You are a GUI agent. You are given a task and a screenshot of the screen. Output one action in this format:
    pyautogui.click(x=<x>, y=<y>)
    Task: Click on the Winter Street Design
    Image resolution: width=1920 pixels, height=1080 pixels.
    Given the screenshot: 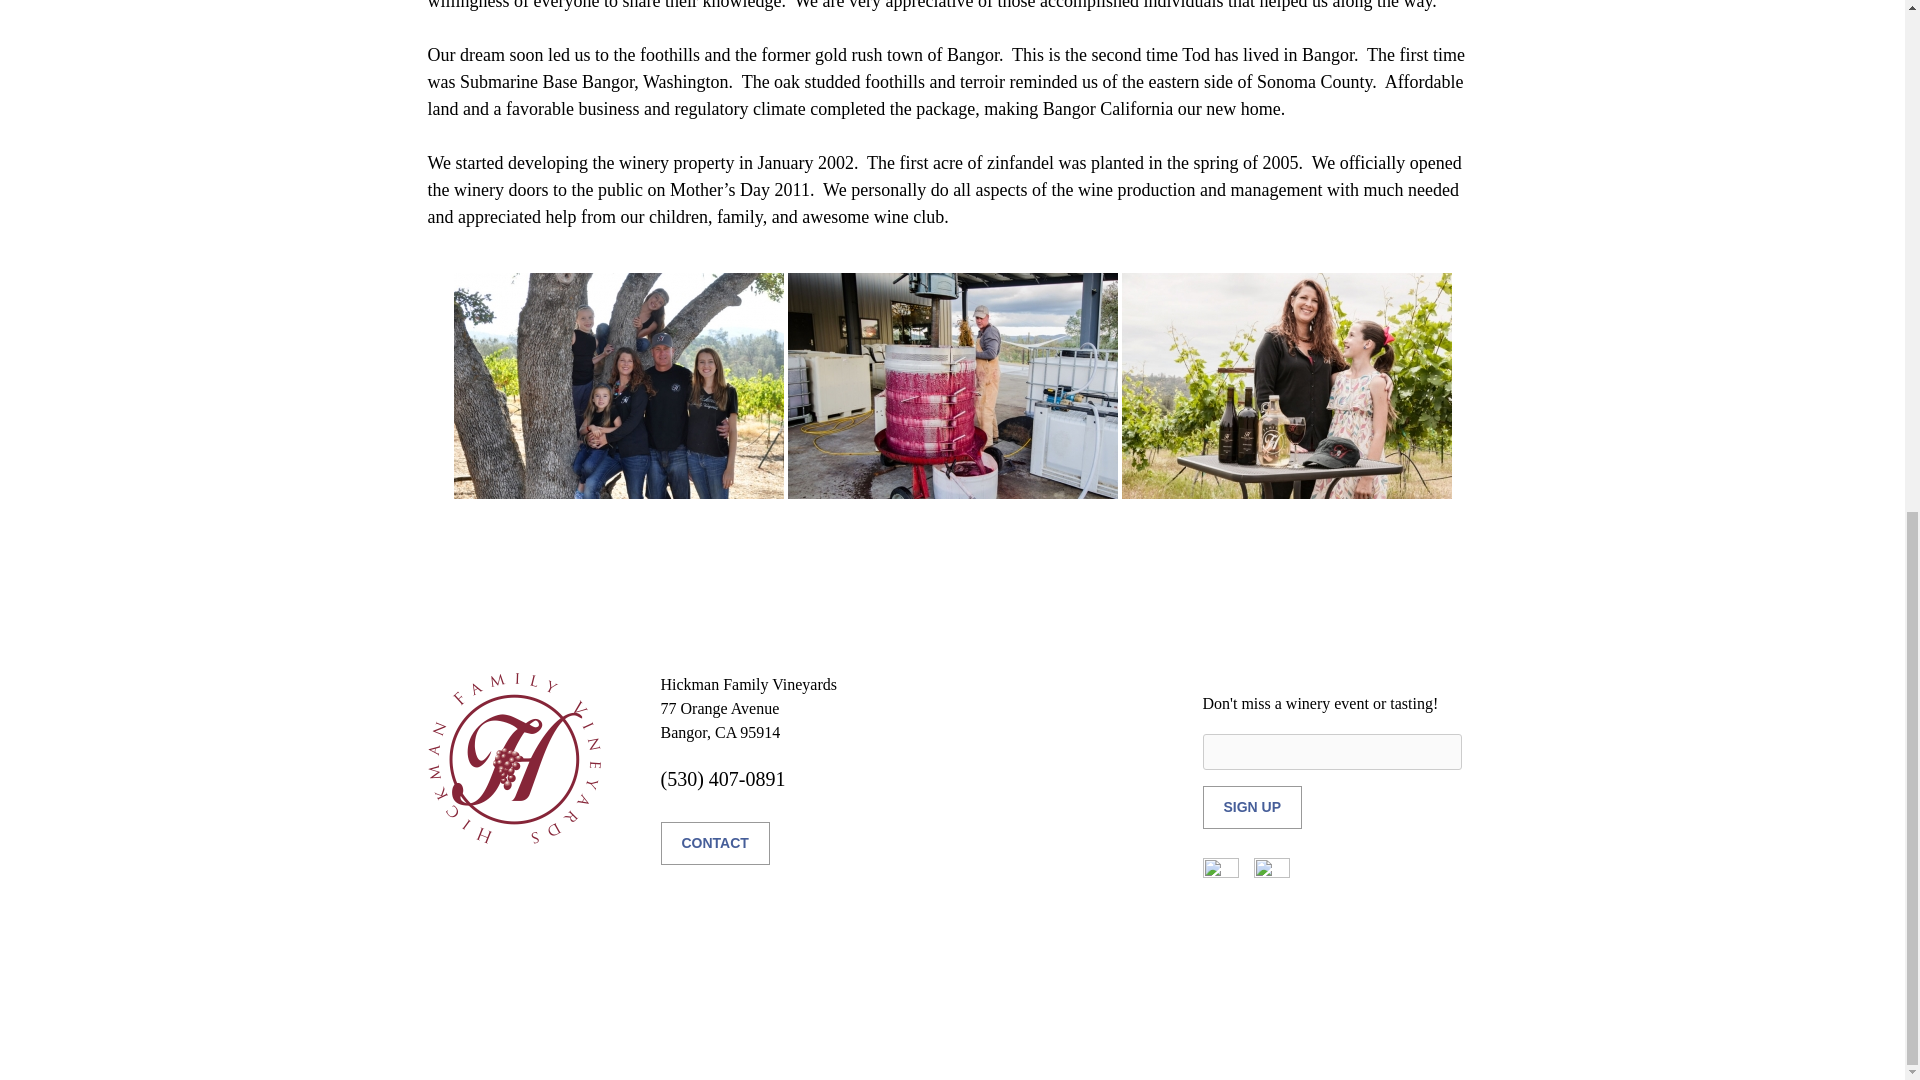 What is the action you would take?
    pyautogui.click(x=1066, y=1004)
    